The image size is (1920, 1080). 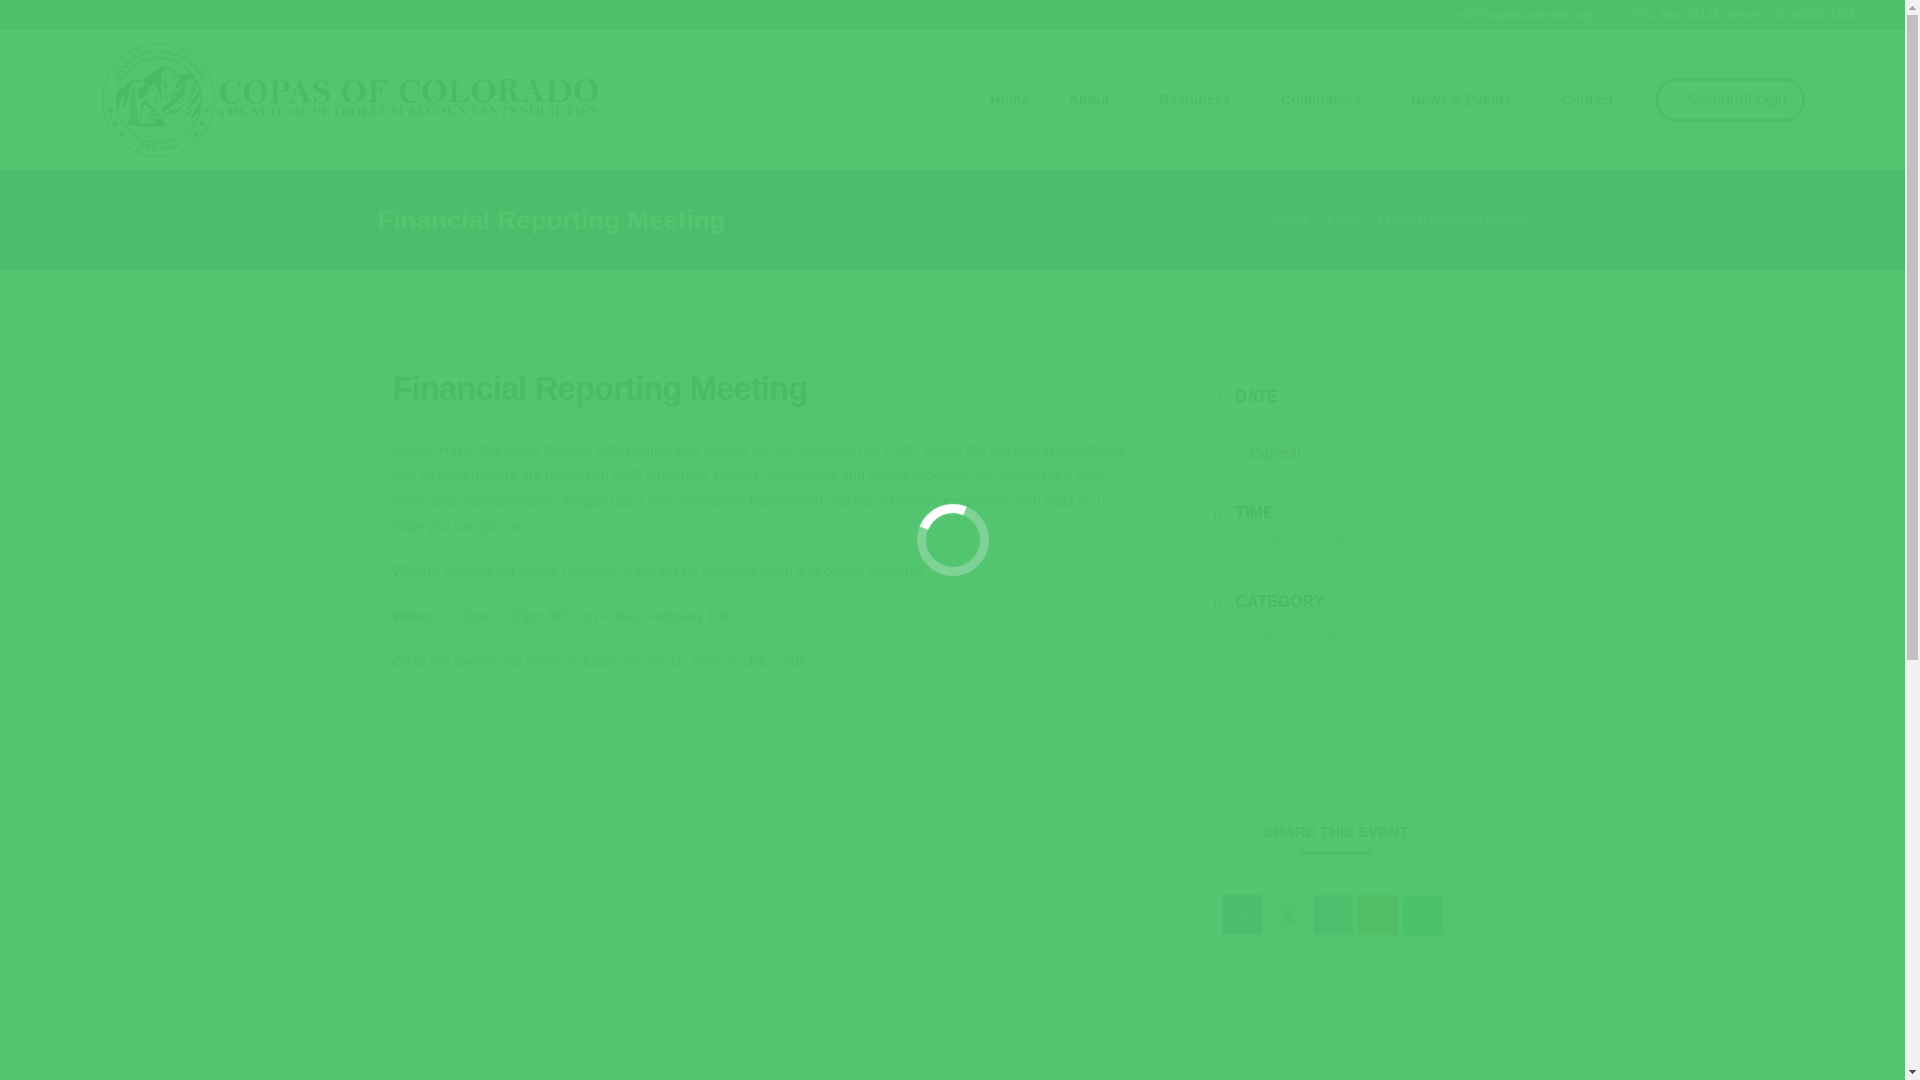 I want to click on Home, so click(x=1010, y=100).